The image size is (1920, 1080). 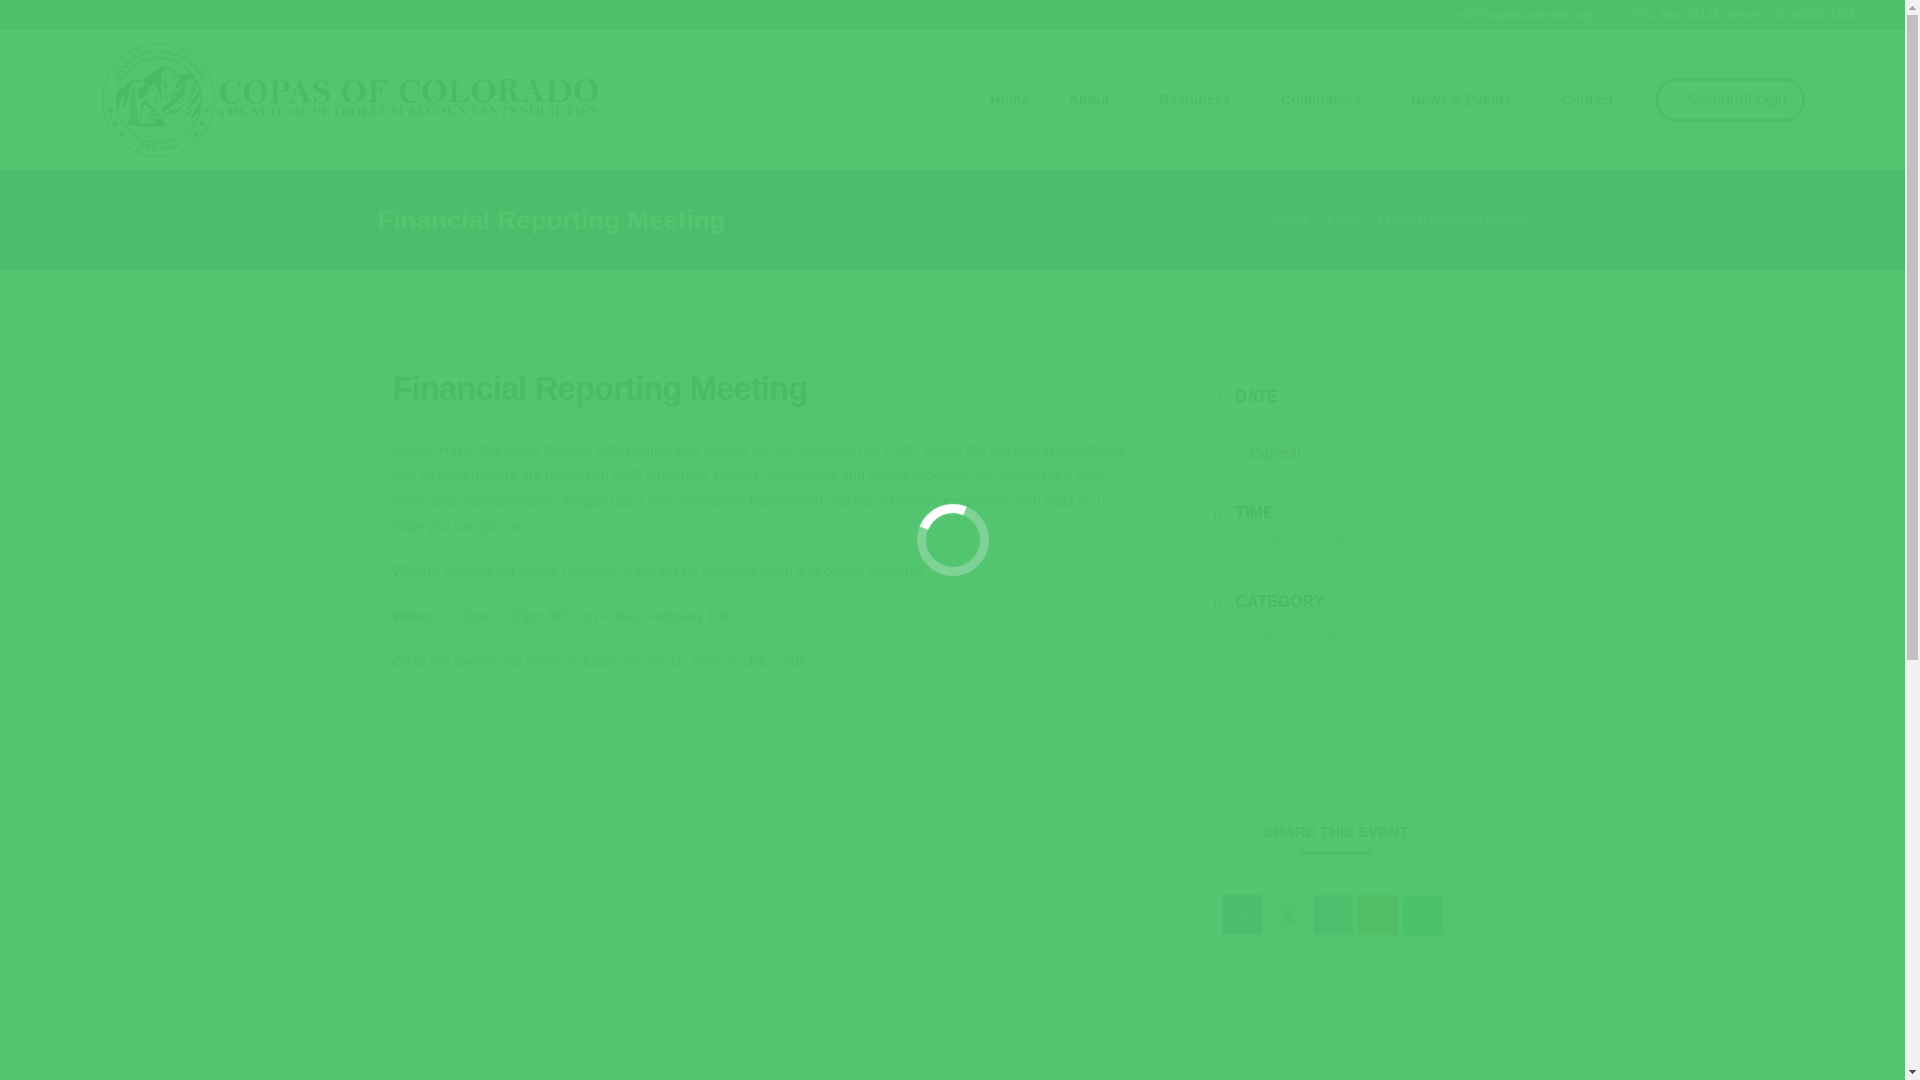 I want to click on Home, so click(x=1010, y=100).